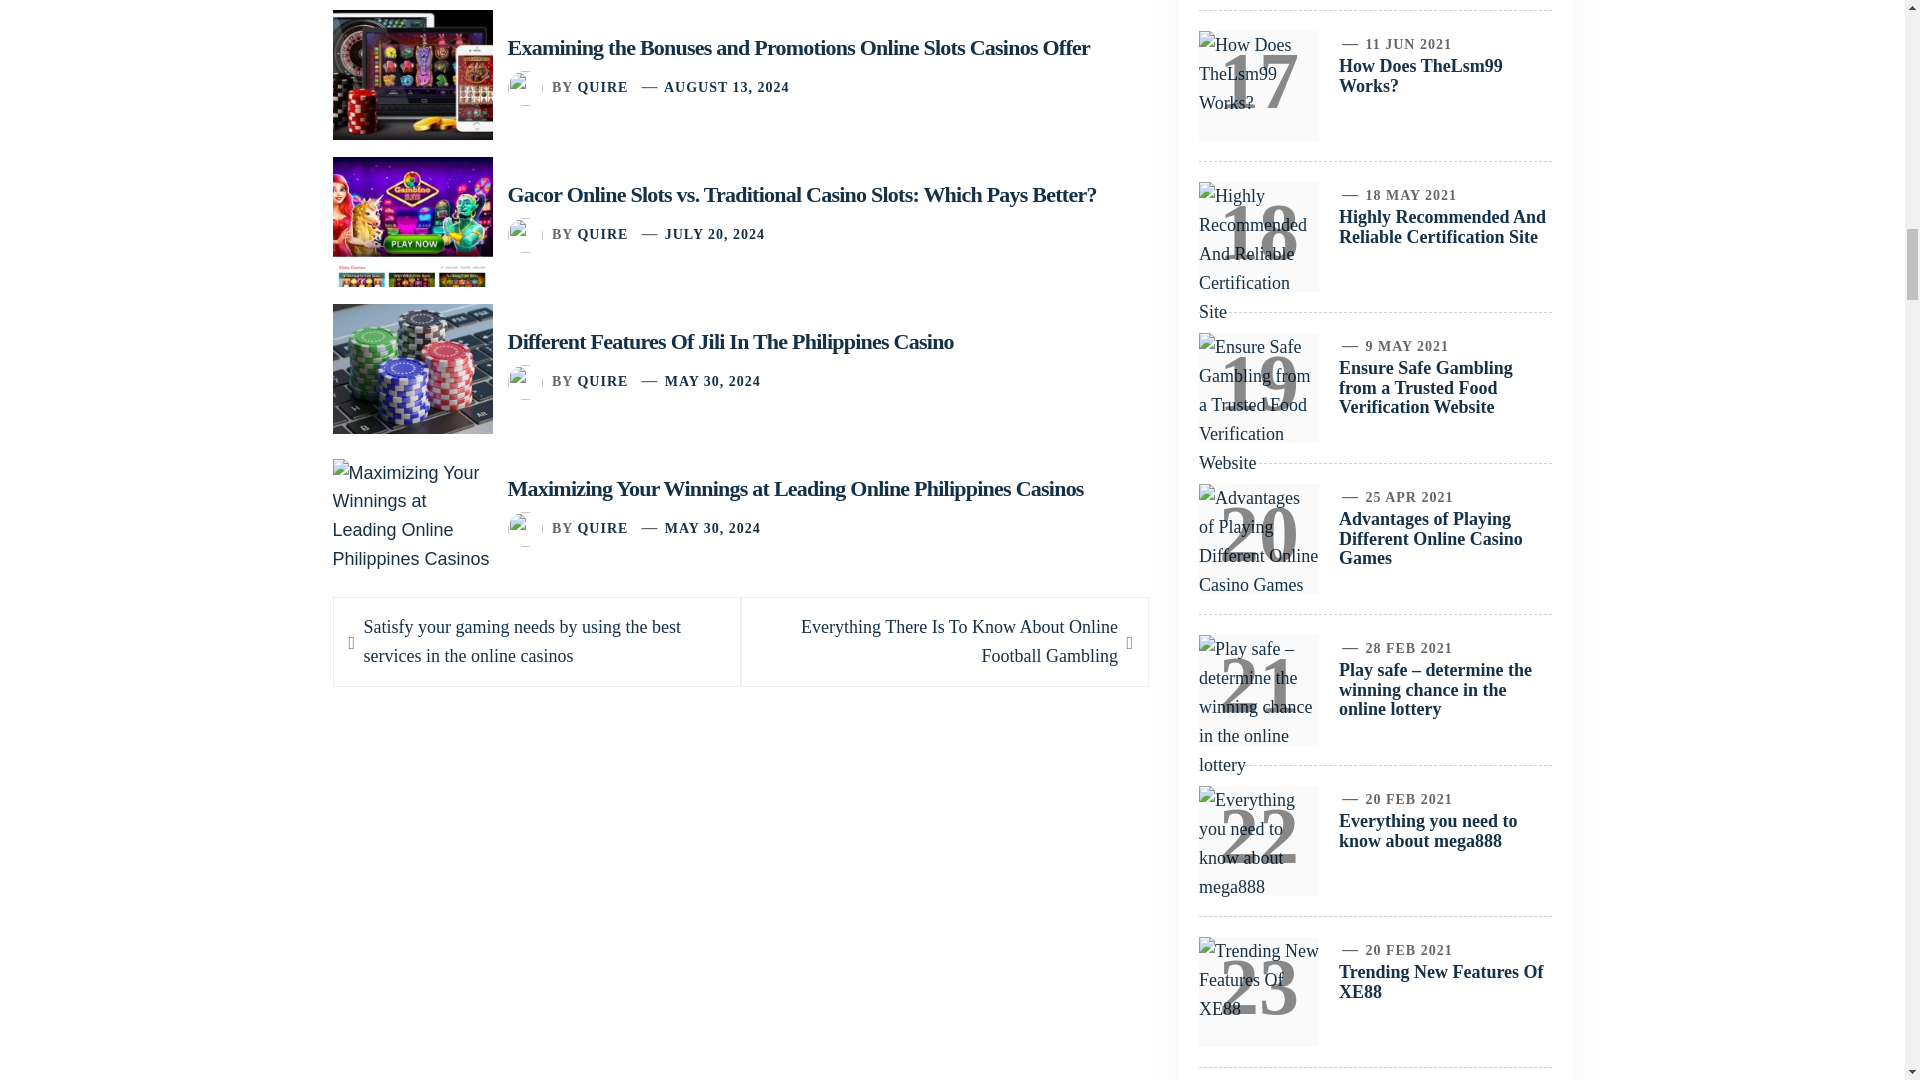  Describe the element at coordinates (712, 528) in the screenshot. I see `MAY 30, 2024` at that location.